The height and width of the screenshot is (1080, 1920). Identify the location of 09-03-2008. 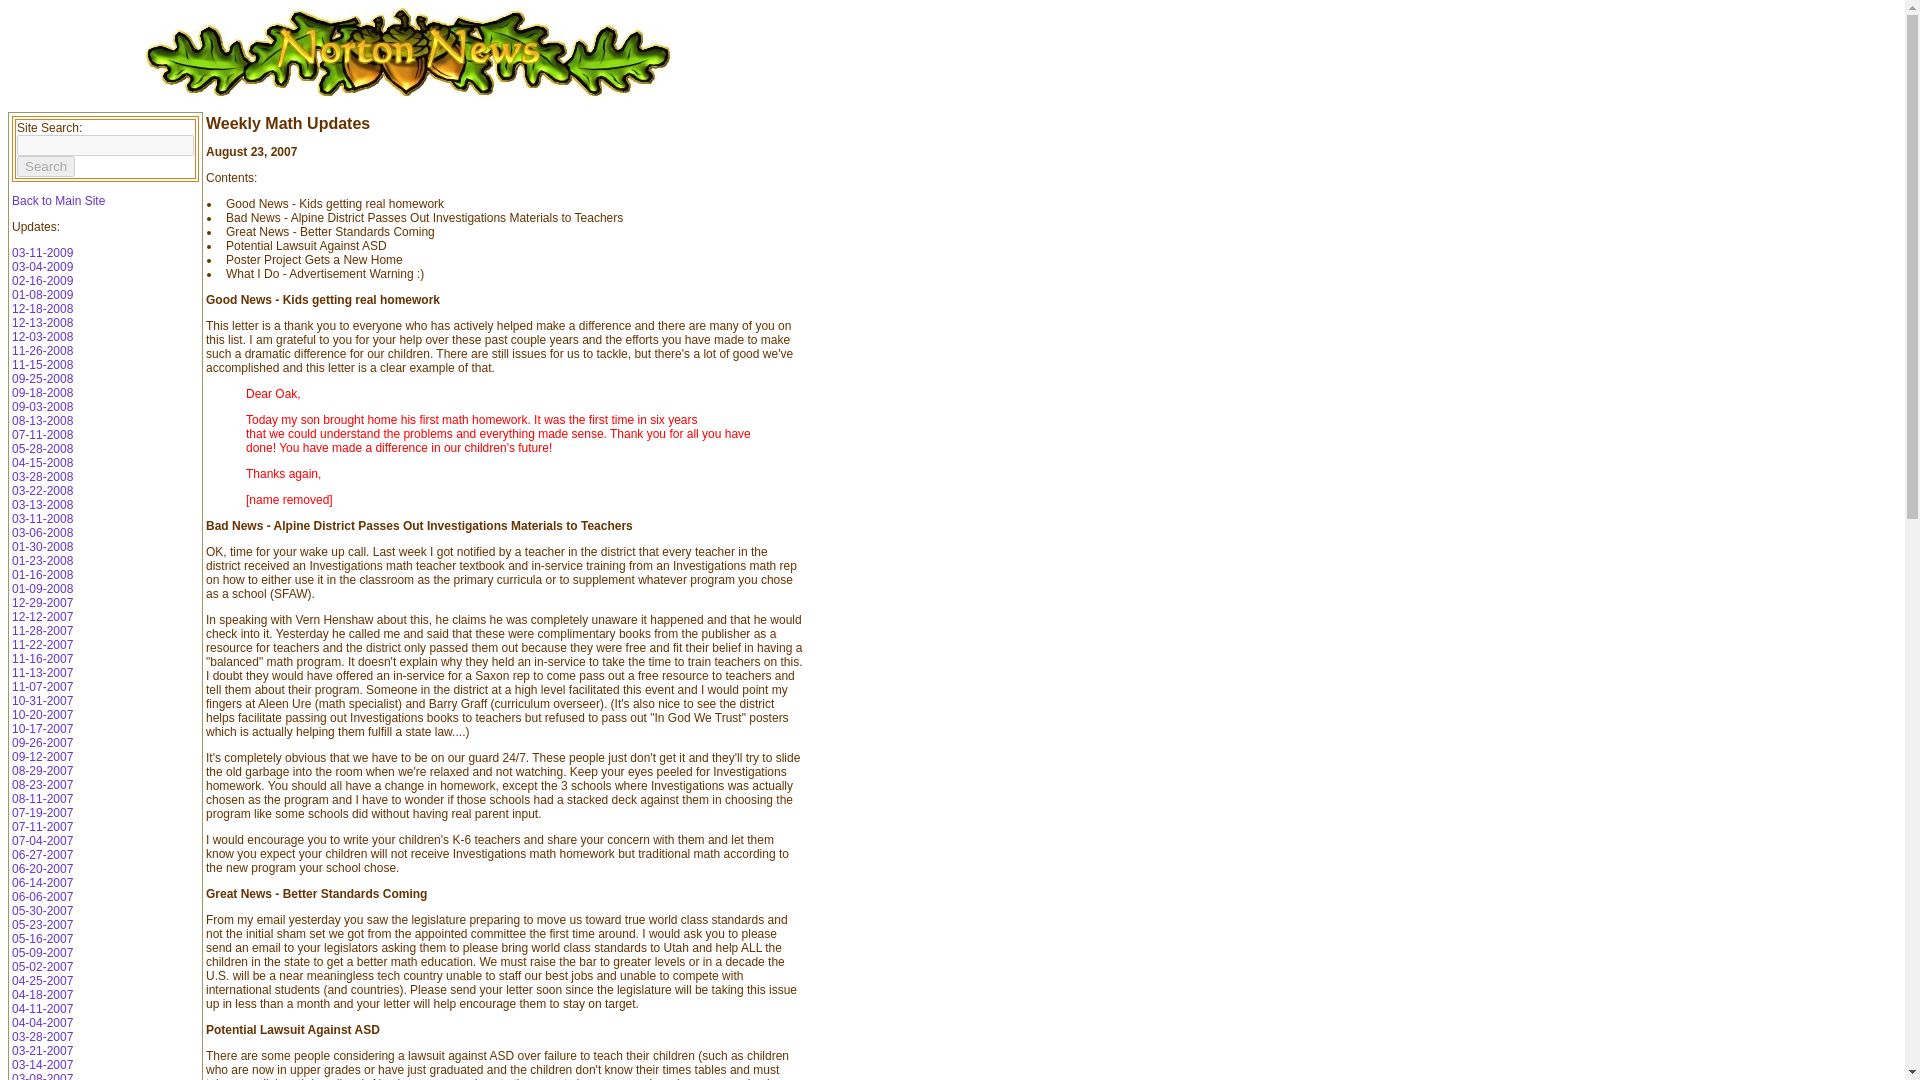
(42, 406).